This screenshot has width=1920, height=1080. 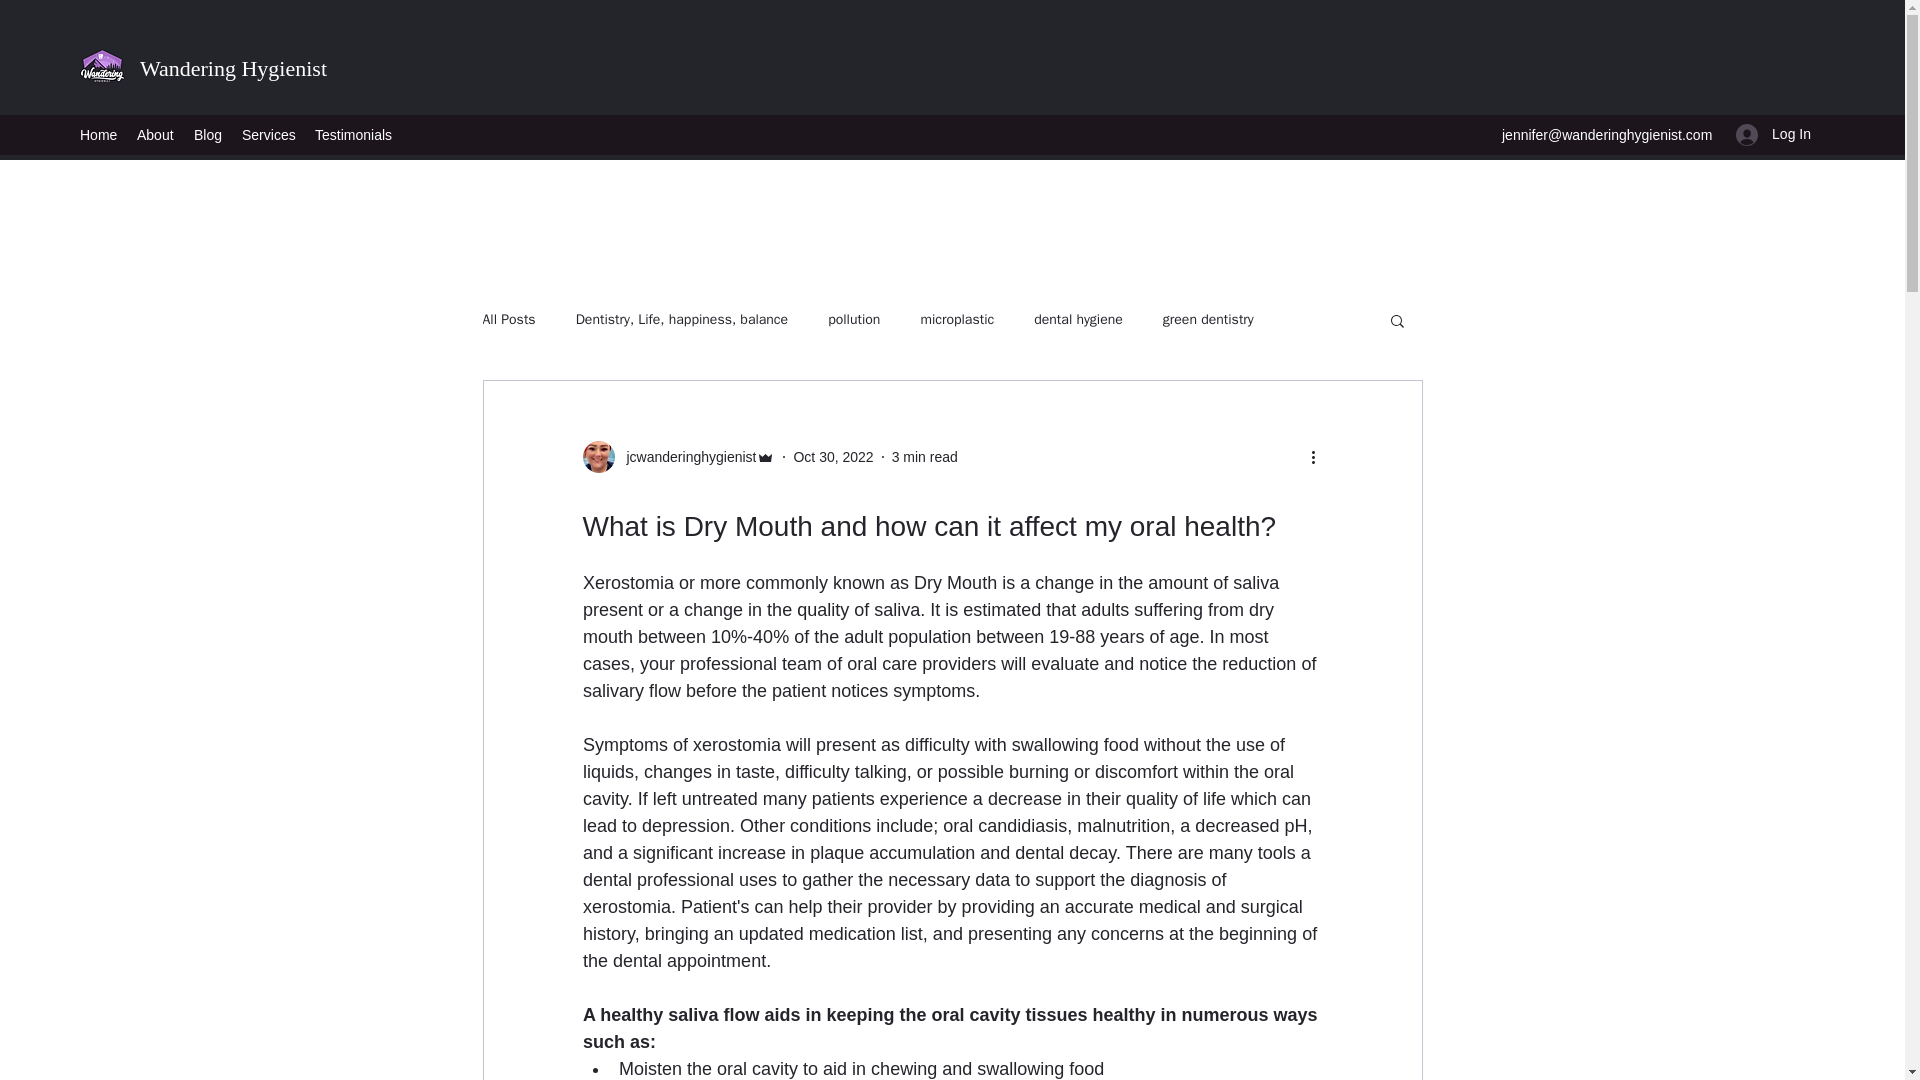 I want to click on jcwanderinghygienist, so click(x=678, y=456).